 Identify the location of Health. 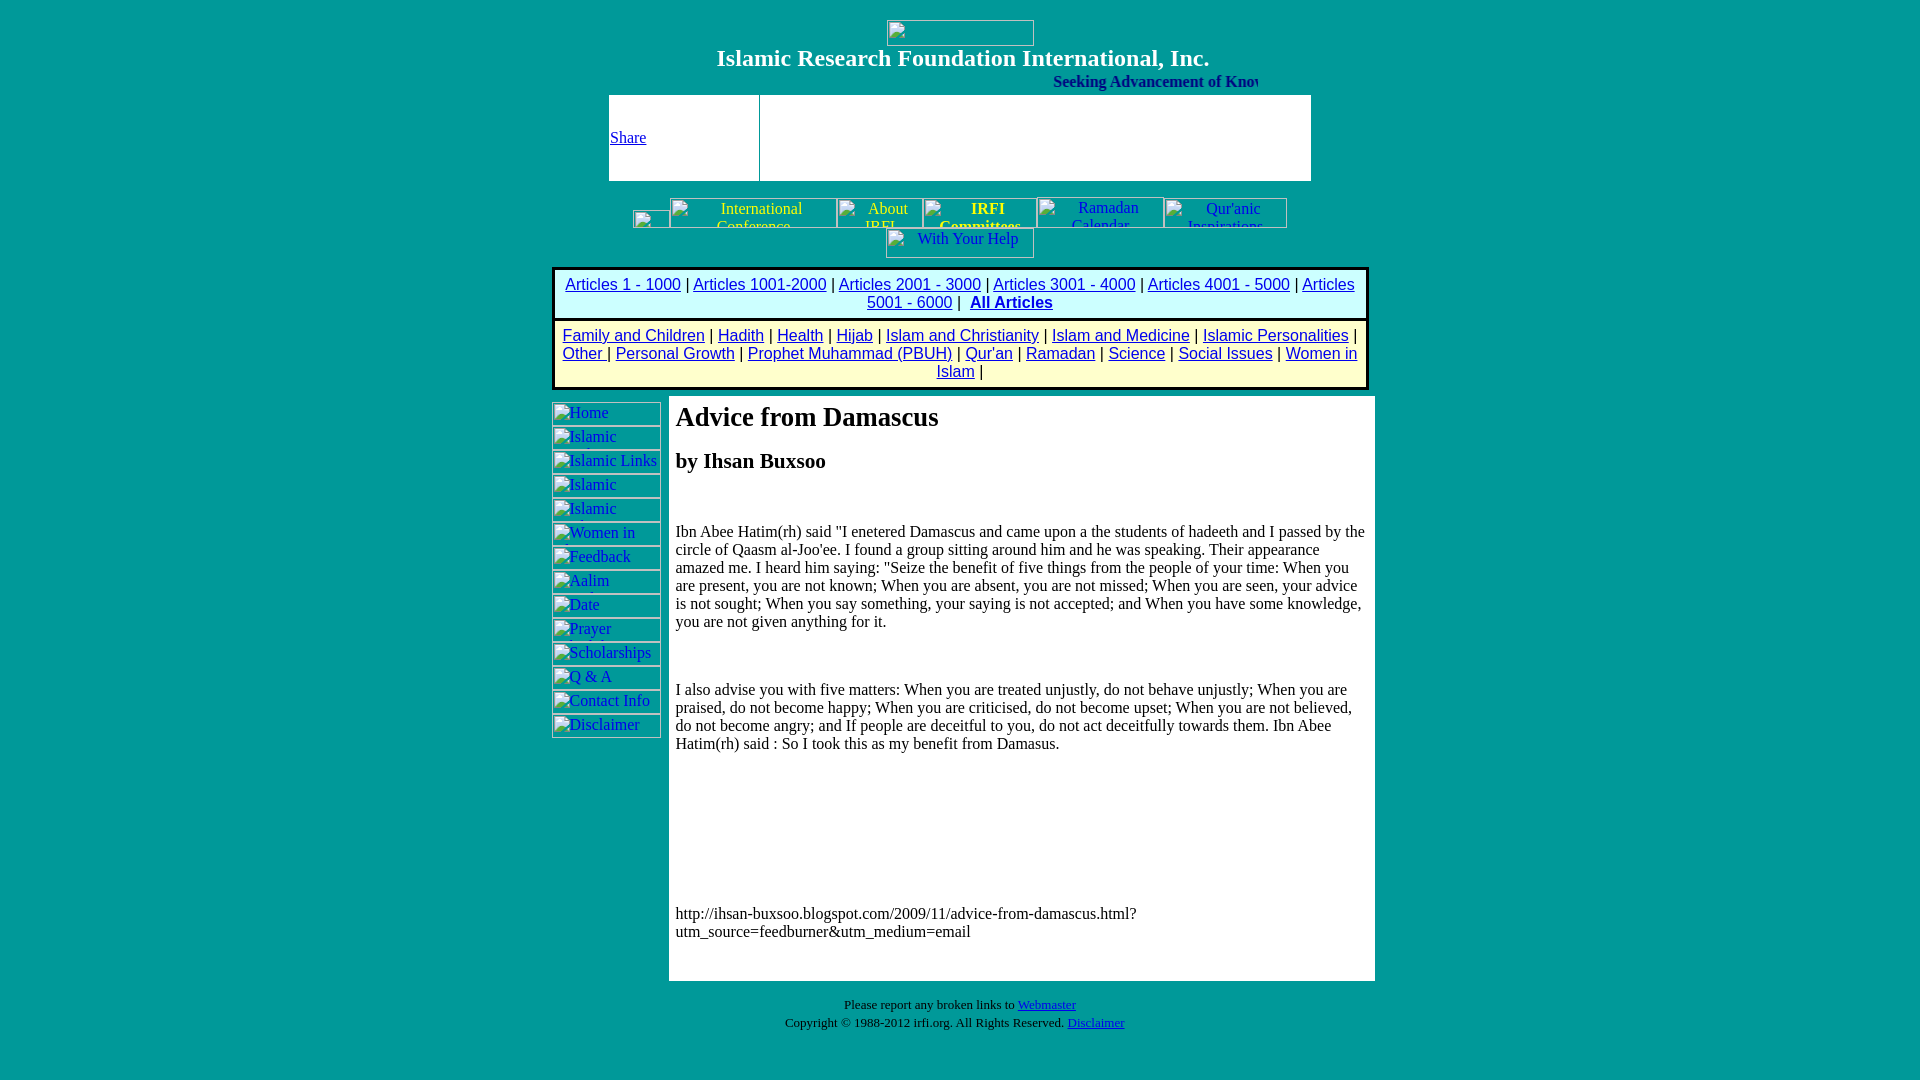
(800, 336).